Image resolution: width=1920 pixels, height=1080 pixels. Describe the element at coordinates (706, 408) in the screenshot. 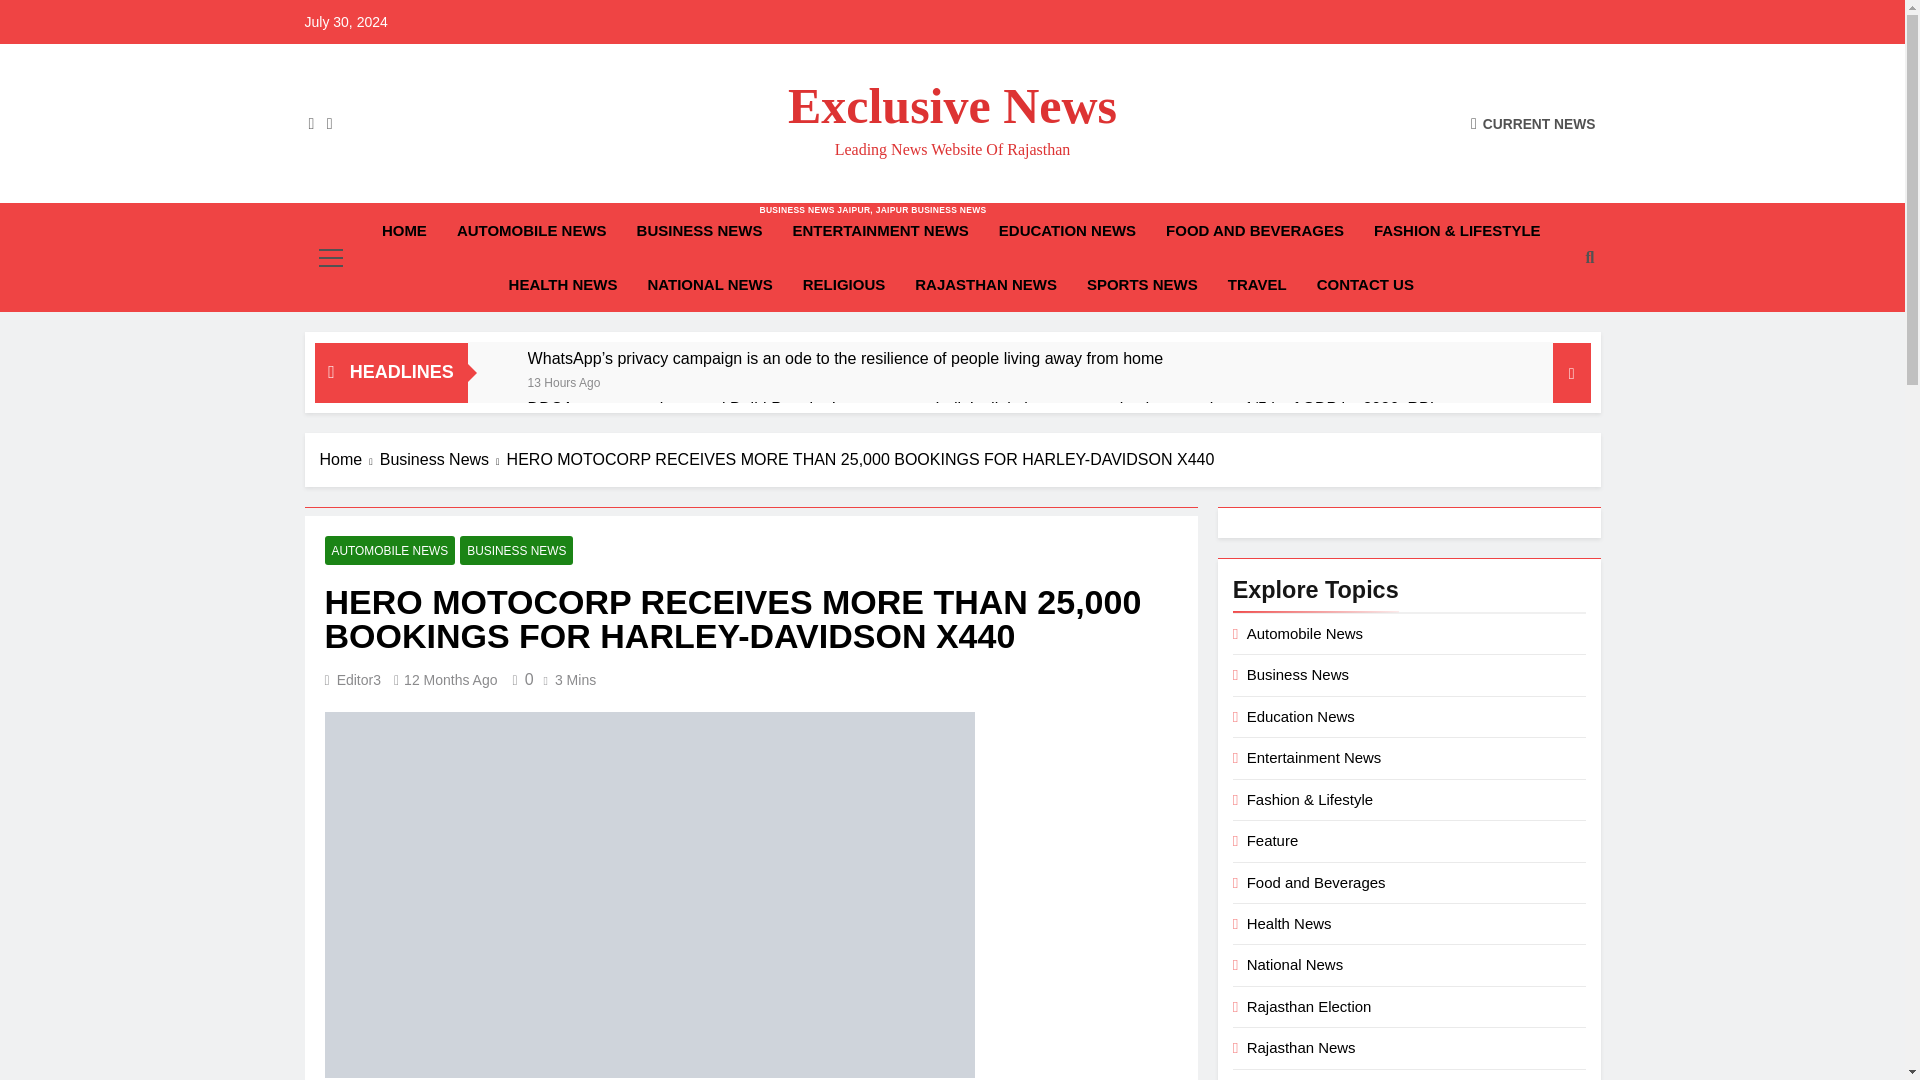

I see `SPORTS NEWS` at that location.